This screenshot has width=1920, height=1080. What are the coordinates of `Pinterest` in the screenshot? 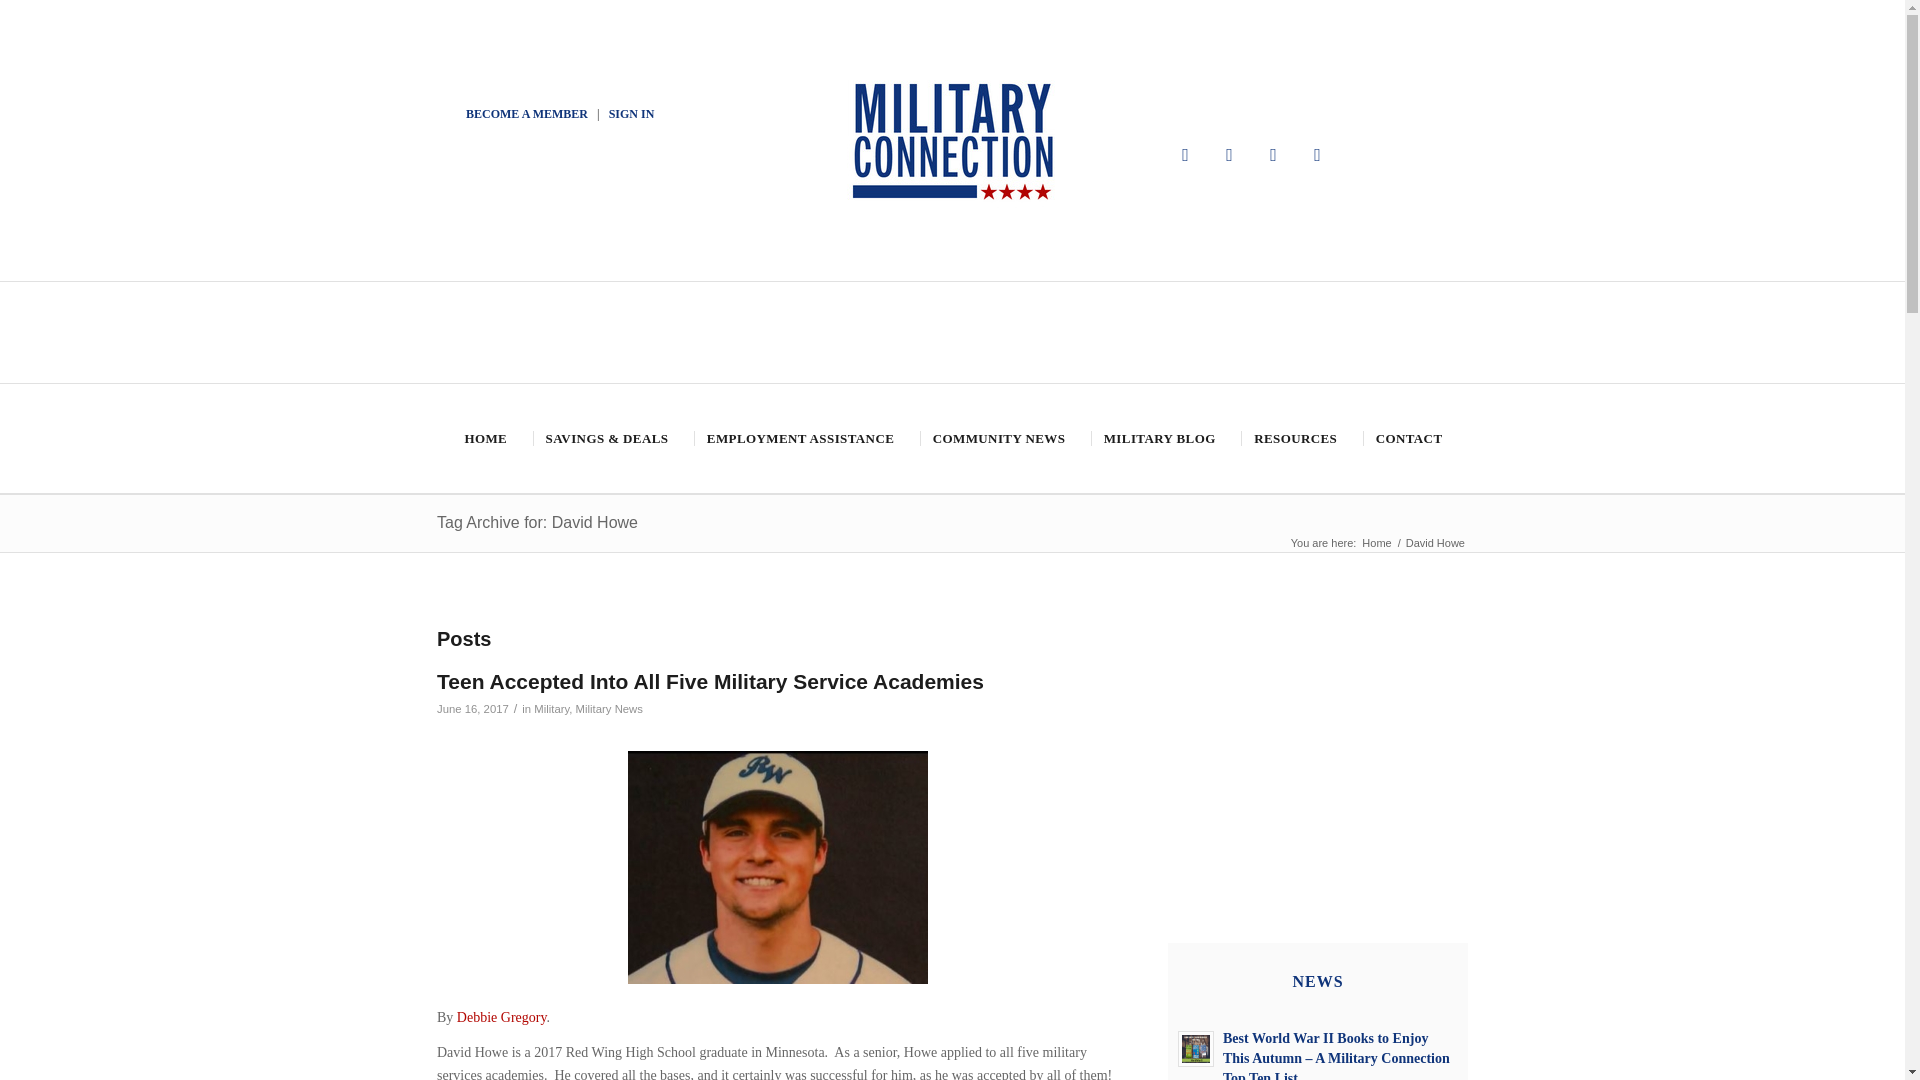 It's located at (1274, 154).